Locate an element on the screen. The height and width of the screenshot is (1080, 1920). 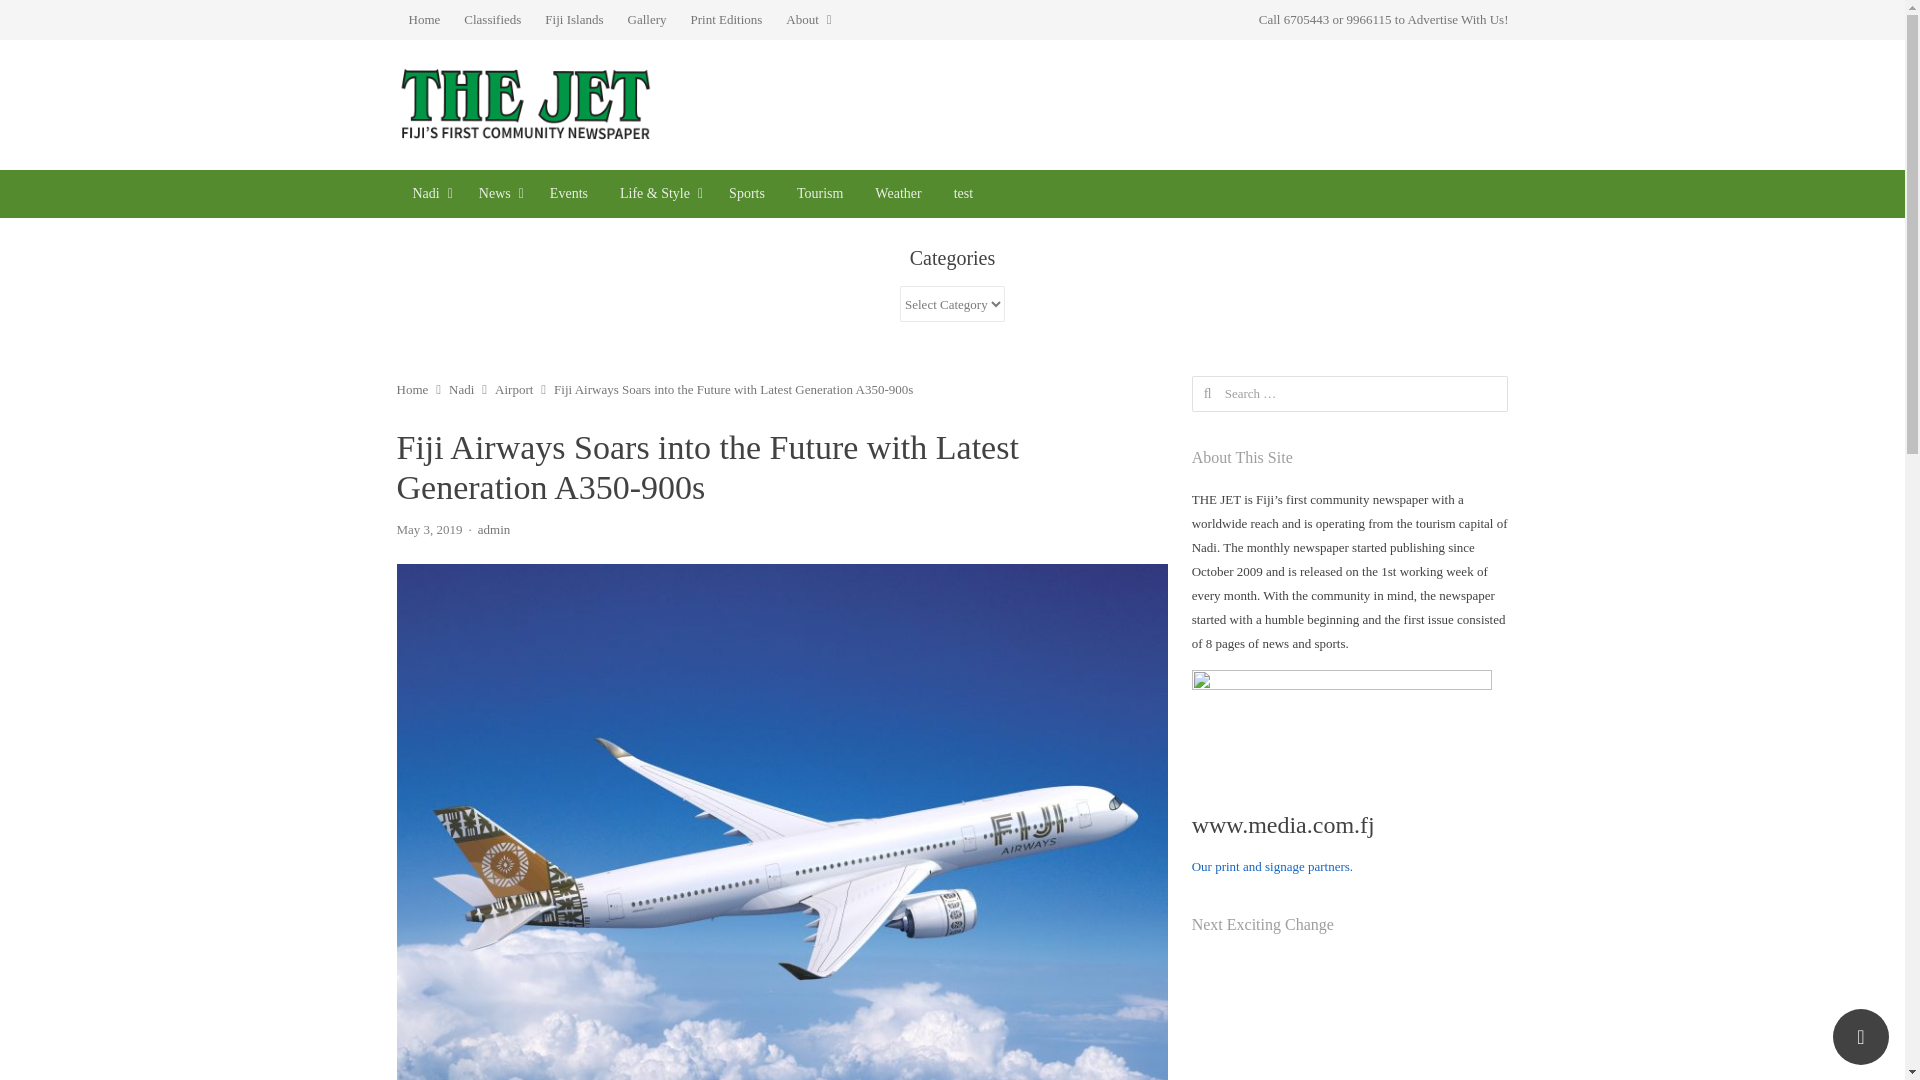
Fiji Islands is located at coordinates (574, 20).